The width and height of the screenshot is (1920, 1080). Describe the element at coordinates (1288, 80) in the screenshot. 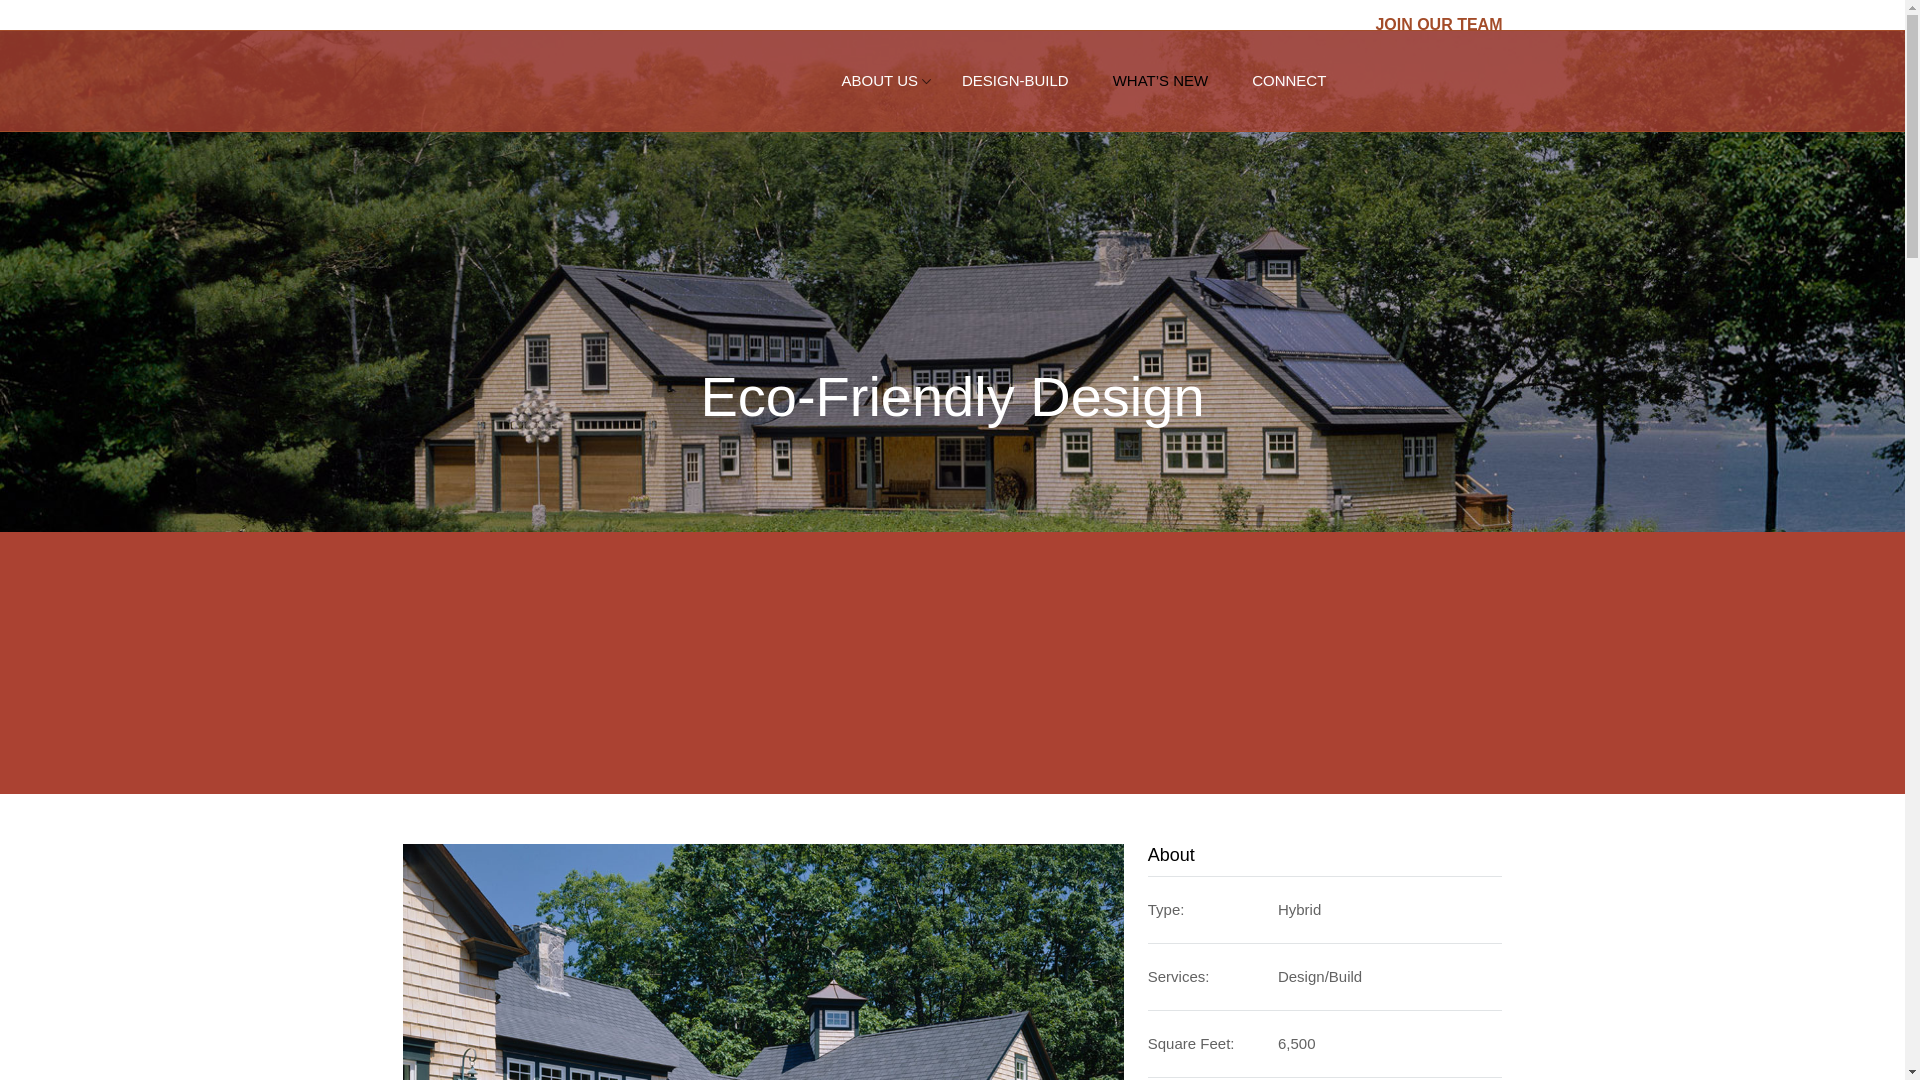

I see `CONNECT` at that location.